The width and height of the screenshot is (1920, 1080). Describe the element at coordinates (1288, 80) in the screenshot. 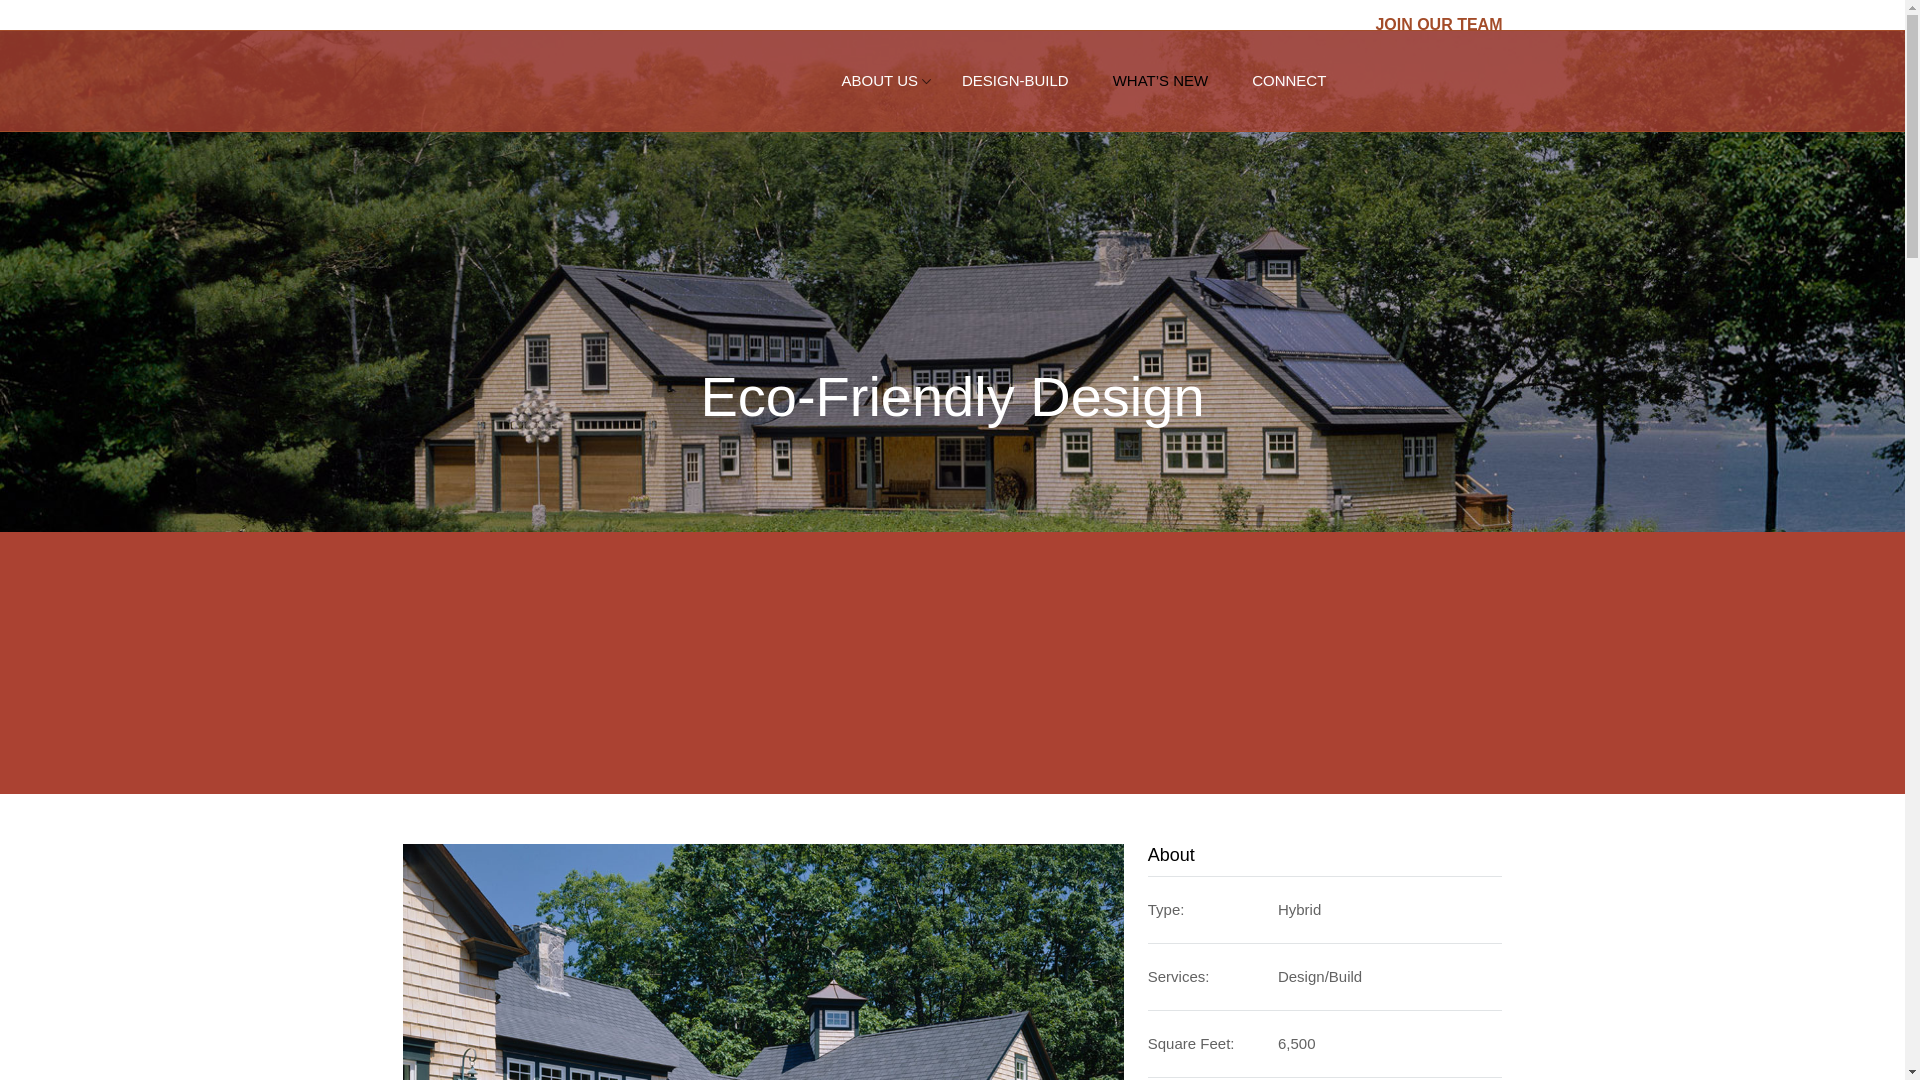

I see `CONNECT` at that location.